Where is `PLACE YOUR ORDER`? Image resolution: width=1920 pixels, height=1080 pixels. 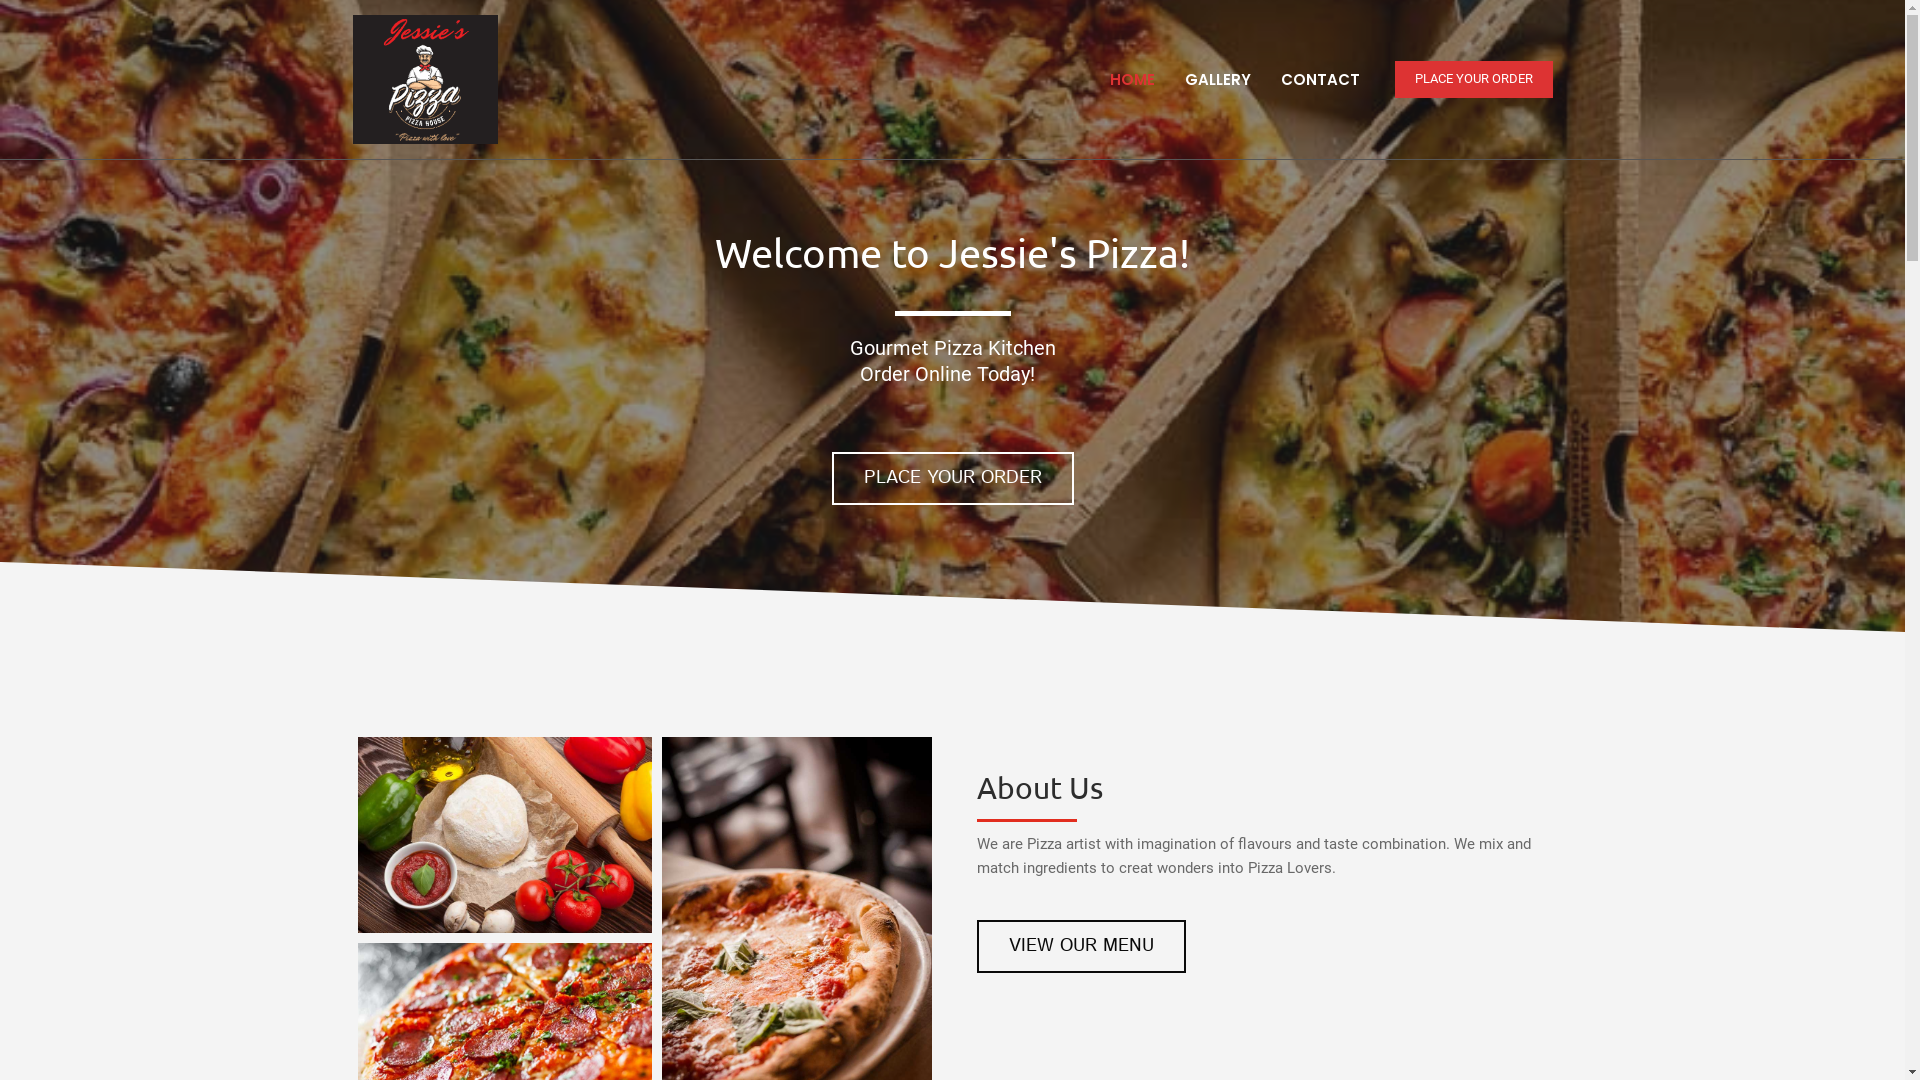 PLACE YOUR ORDER is located at coordinates (1473, 80).